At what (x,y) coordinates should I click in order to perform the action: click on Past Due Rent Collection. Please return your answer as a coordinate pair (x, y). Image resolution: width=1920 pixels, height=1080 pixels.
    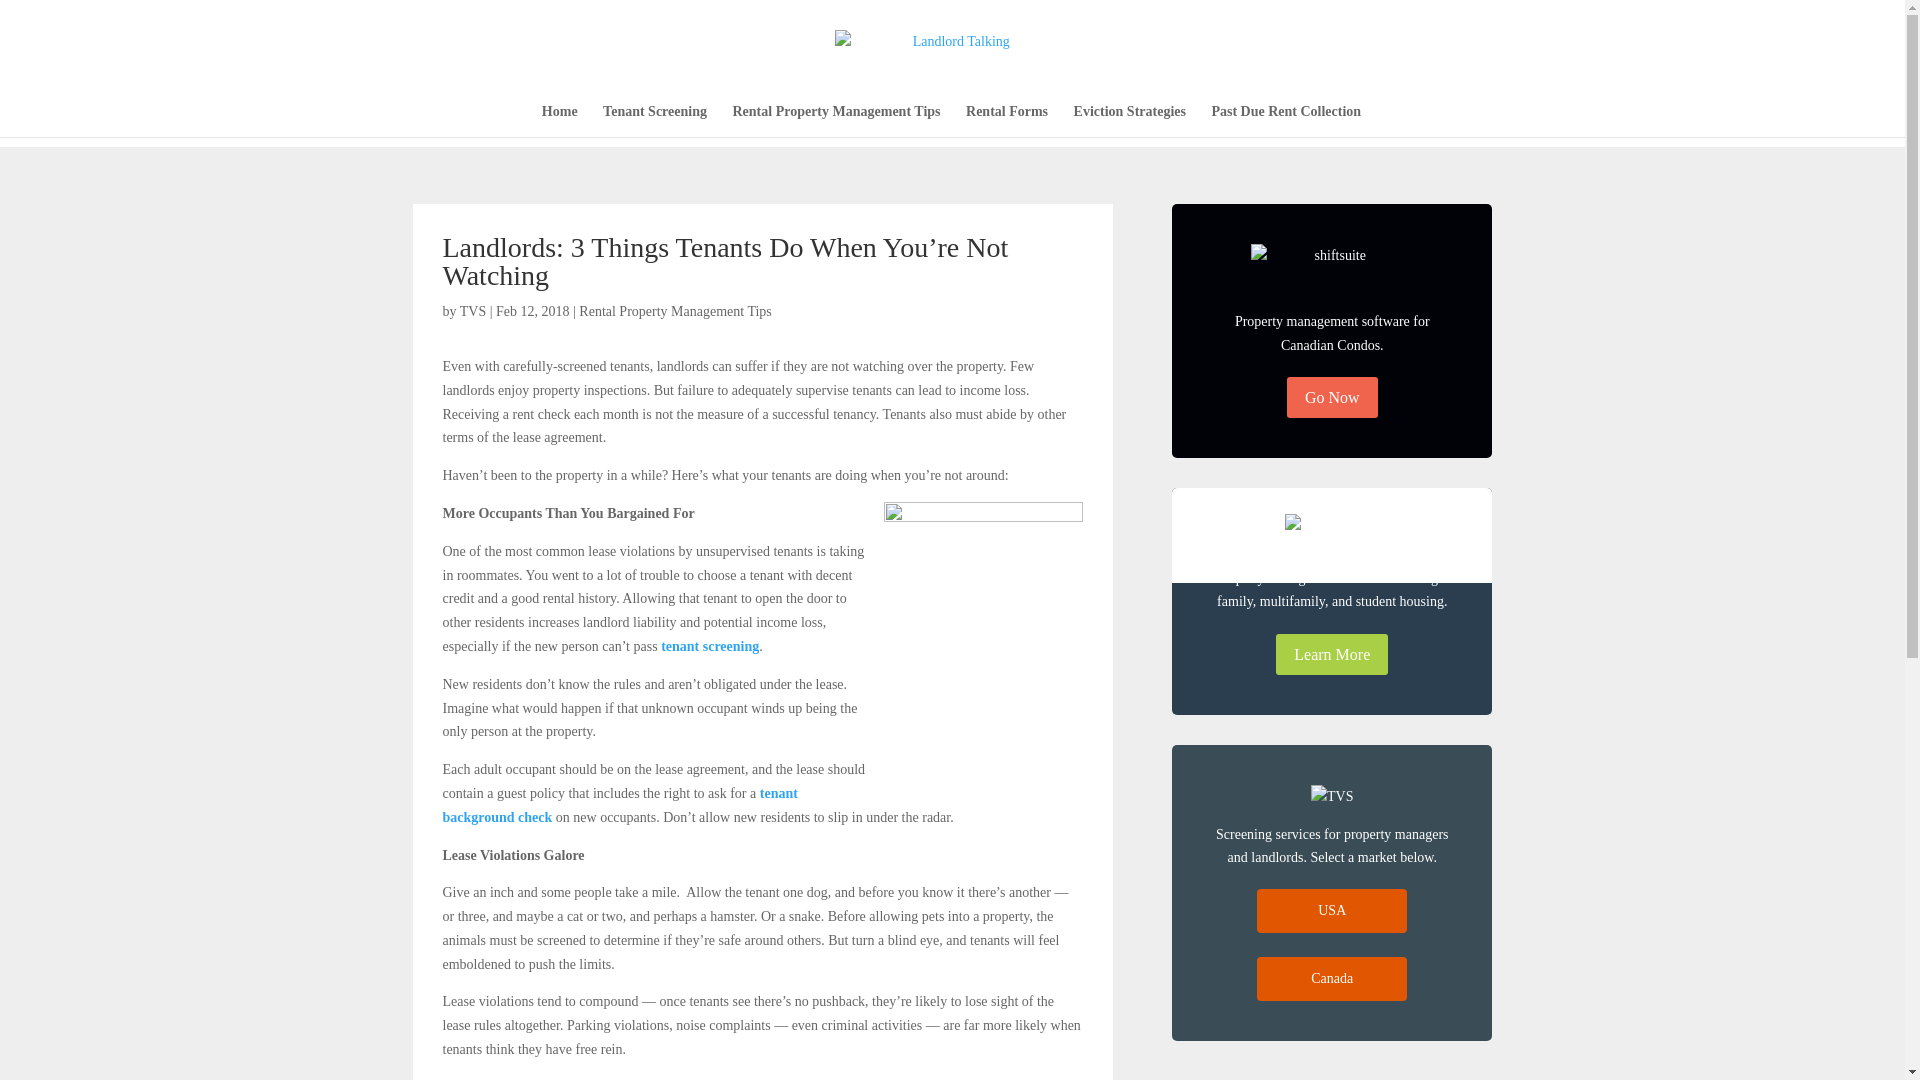
    Looking at the image, I should click on (1286, 120).